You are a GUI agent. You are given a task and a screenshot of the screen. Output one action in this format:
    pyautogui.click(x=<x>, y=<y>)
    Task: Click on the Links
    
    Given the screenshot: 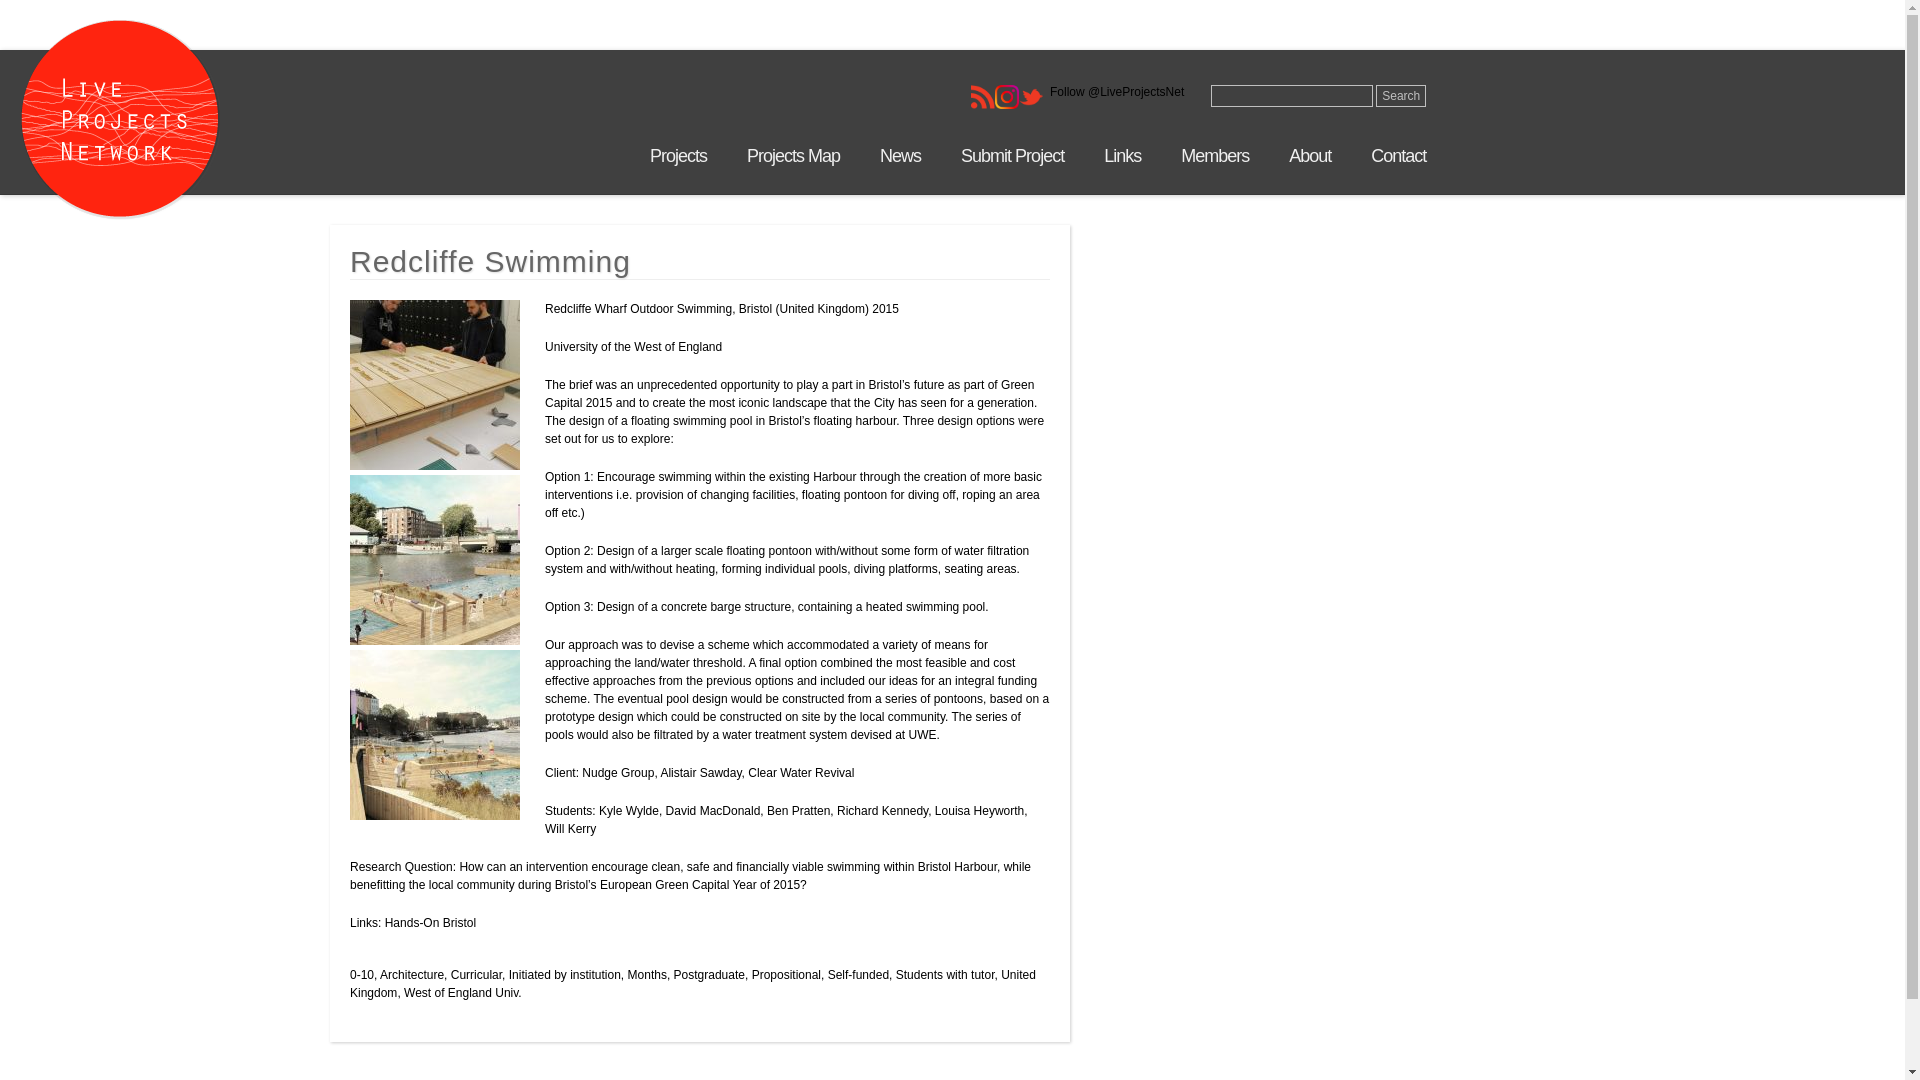 What is the action you would take?
    pyautogui.click(x=1122, y=156)
    